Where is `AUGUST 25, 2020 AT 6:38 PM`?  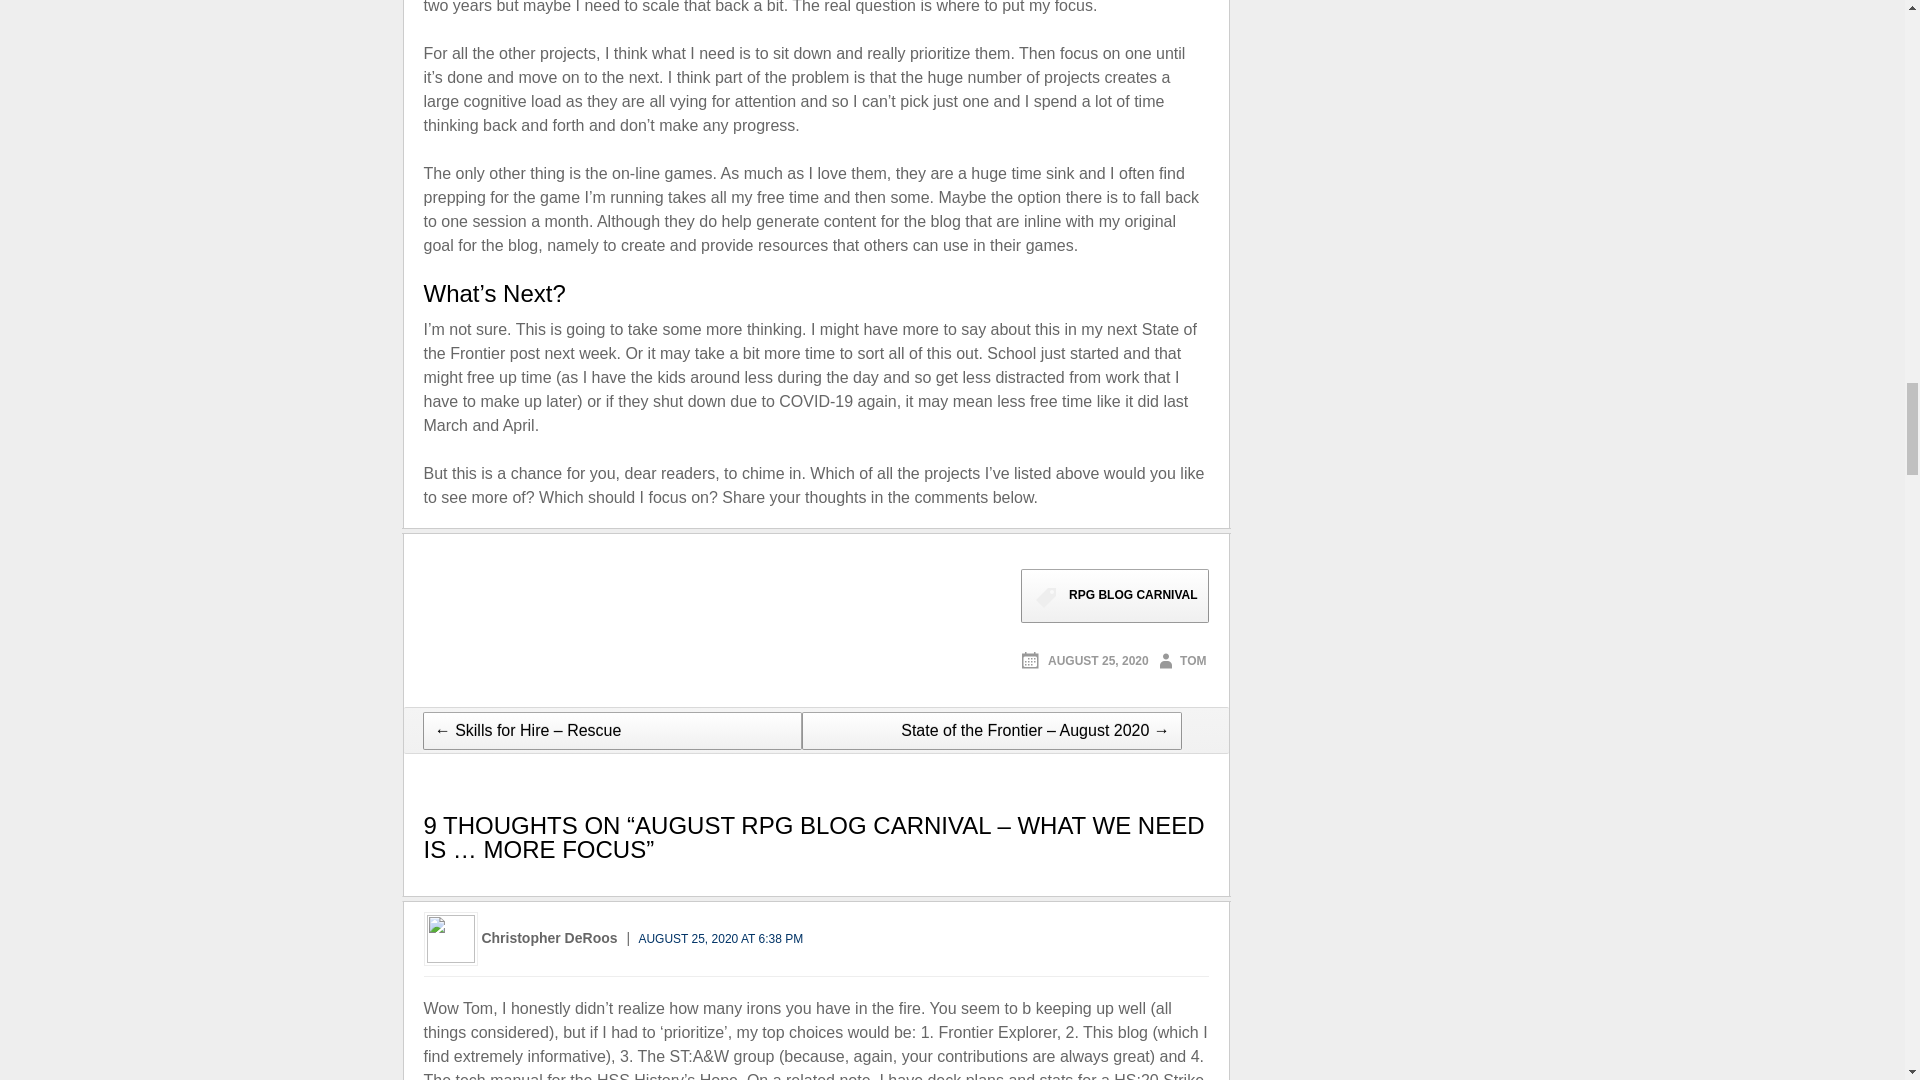 AUGUST 25, 2020 AT 6:38 PM is located at coordinates (720, 939).